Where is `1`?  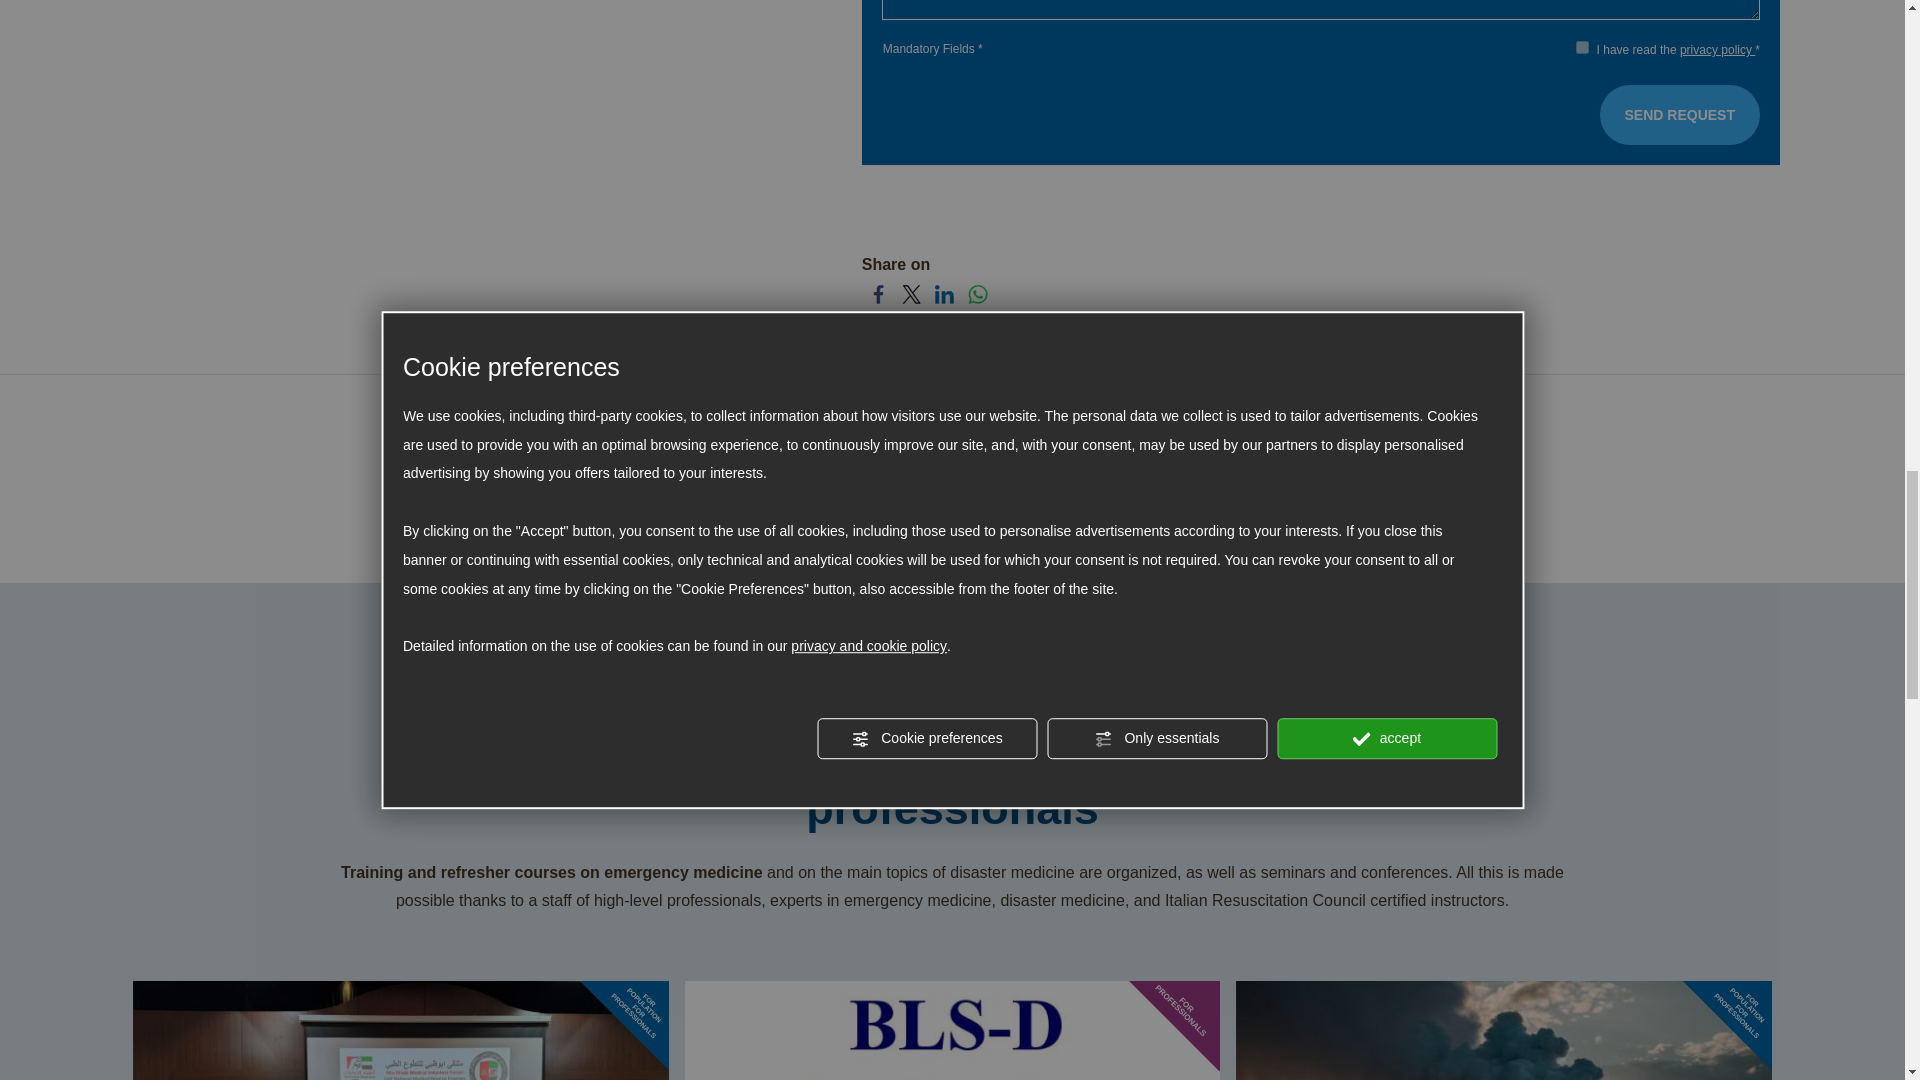 1 is located at coordinates (1582, 48).